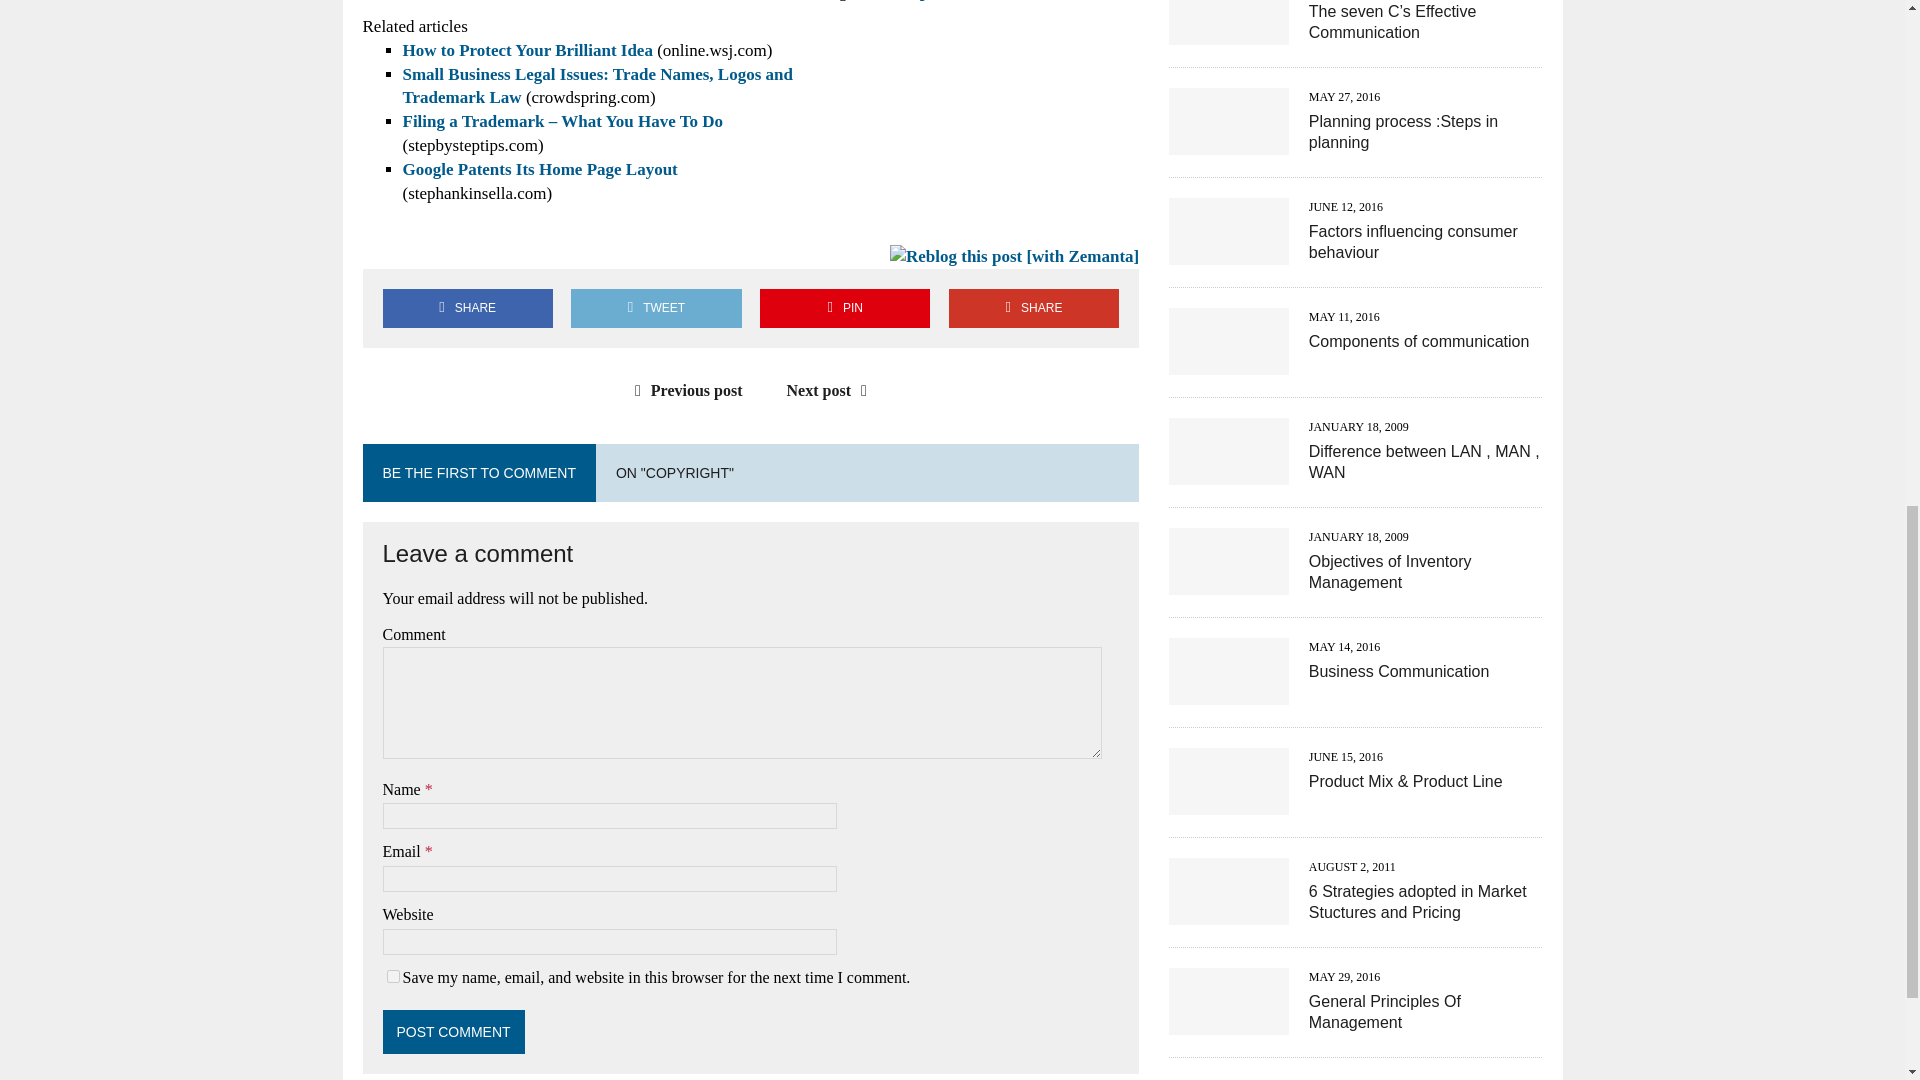 The height and width of the screenshot is (1080, 1920). What do you see at coordinates (920, 0) in the screenshot?
I see `Wikipedia` at bounding box center [920, 0].